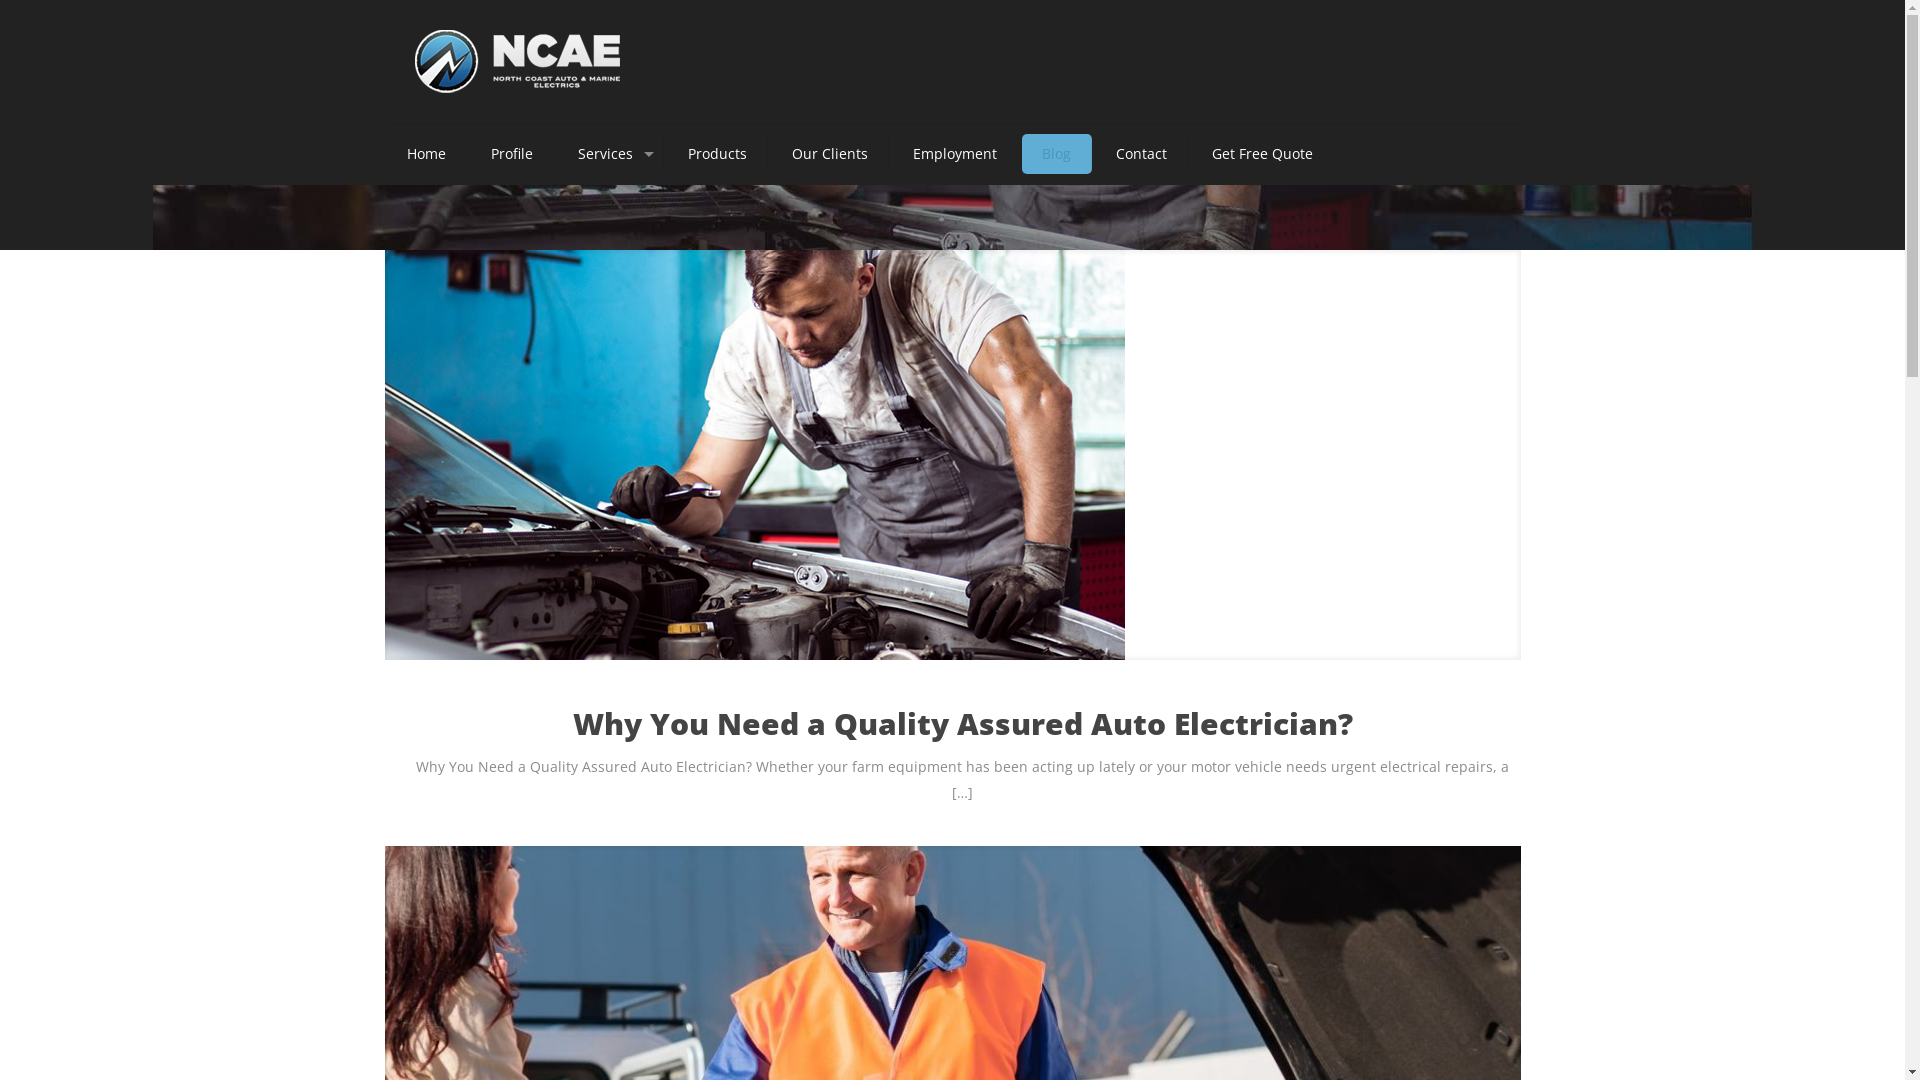  Describe the element at coordinates (611, 154) in the screenshot. I see `Services` at that location.